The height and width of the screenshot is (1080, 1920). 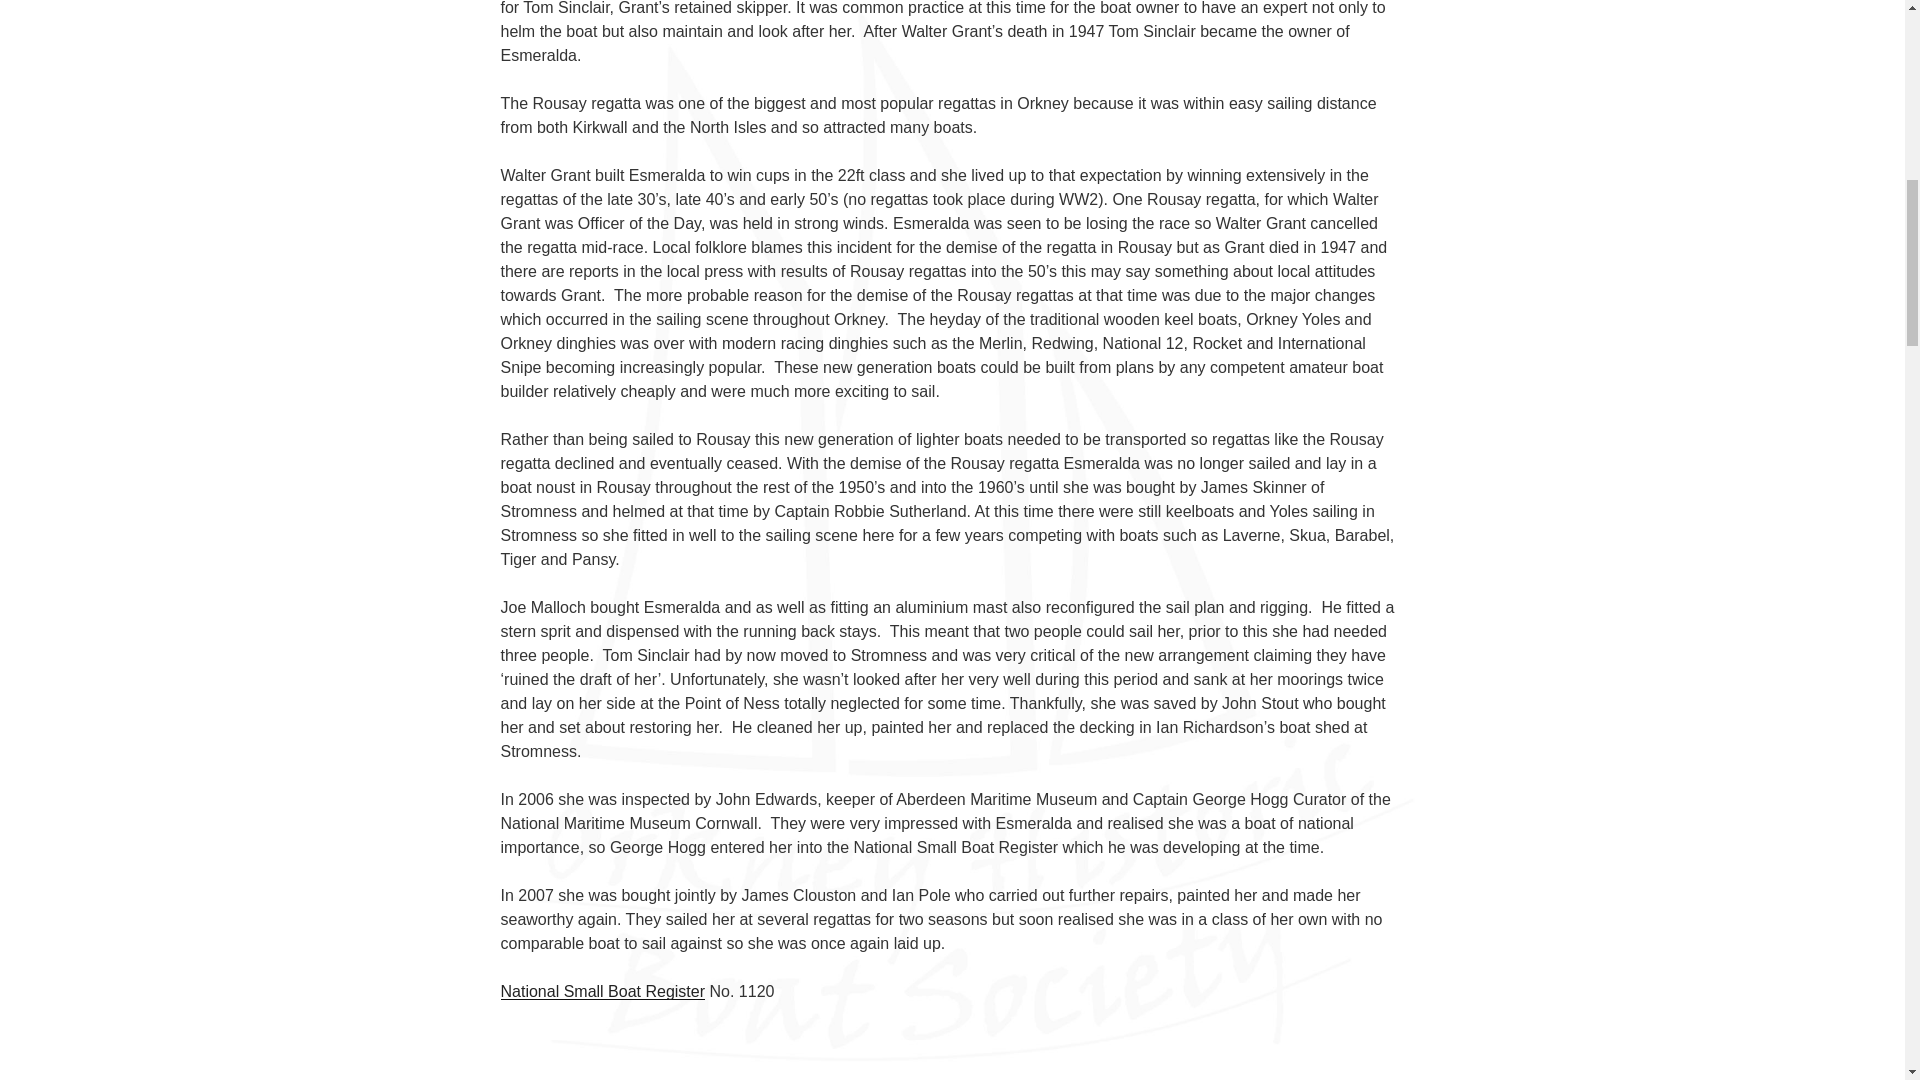 I want to click on Esmeralda sailing in Rousay Regatta 1937, so click(x=952, y=1054).